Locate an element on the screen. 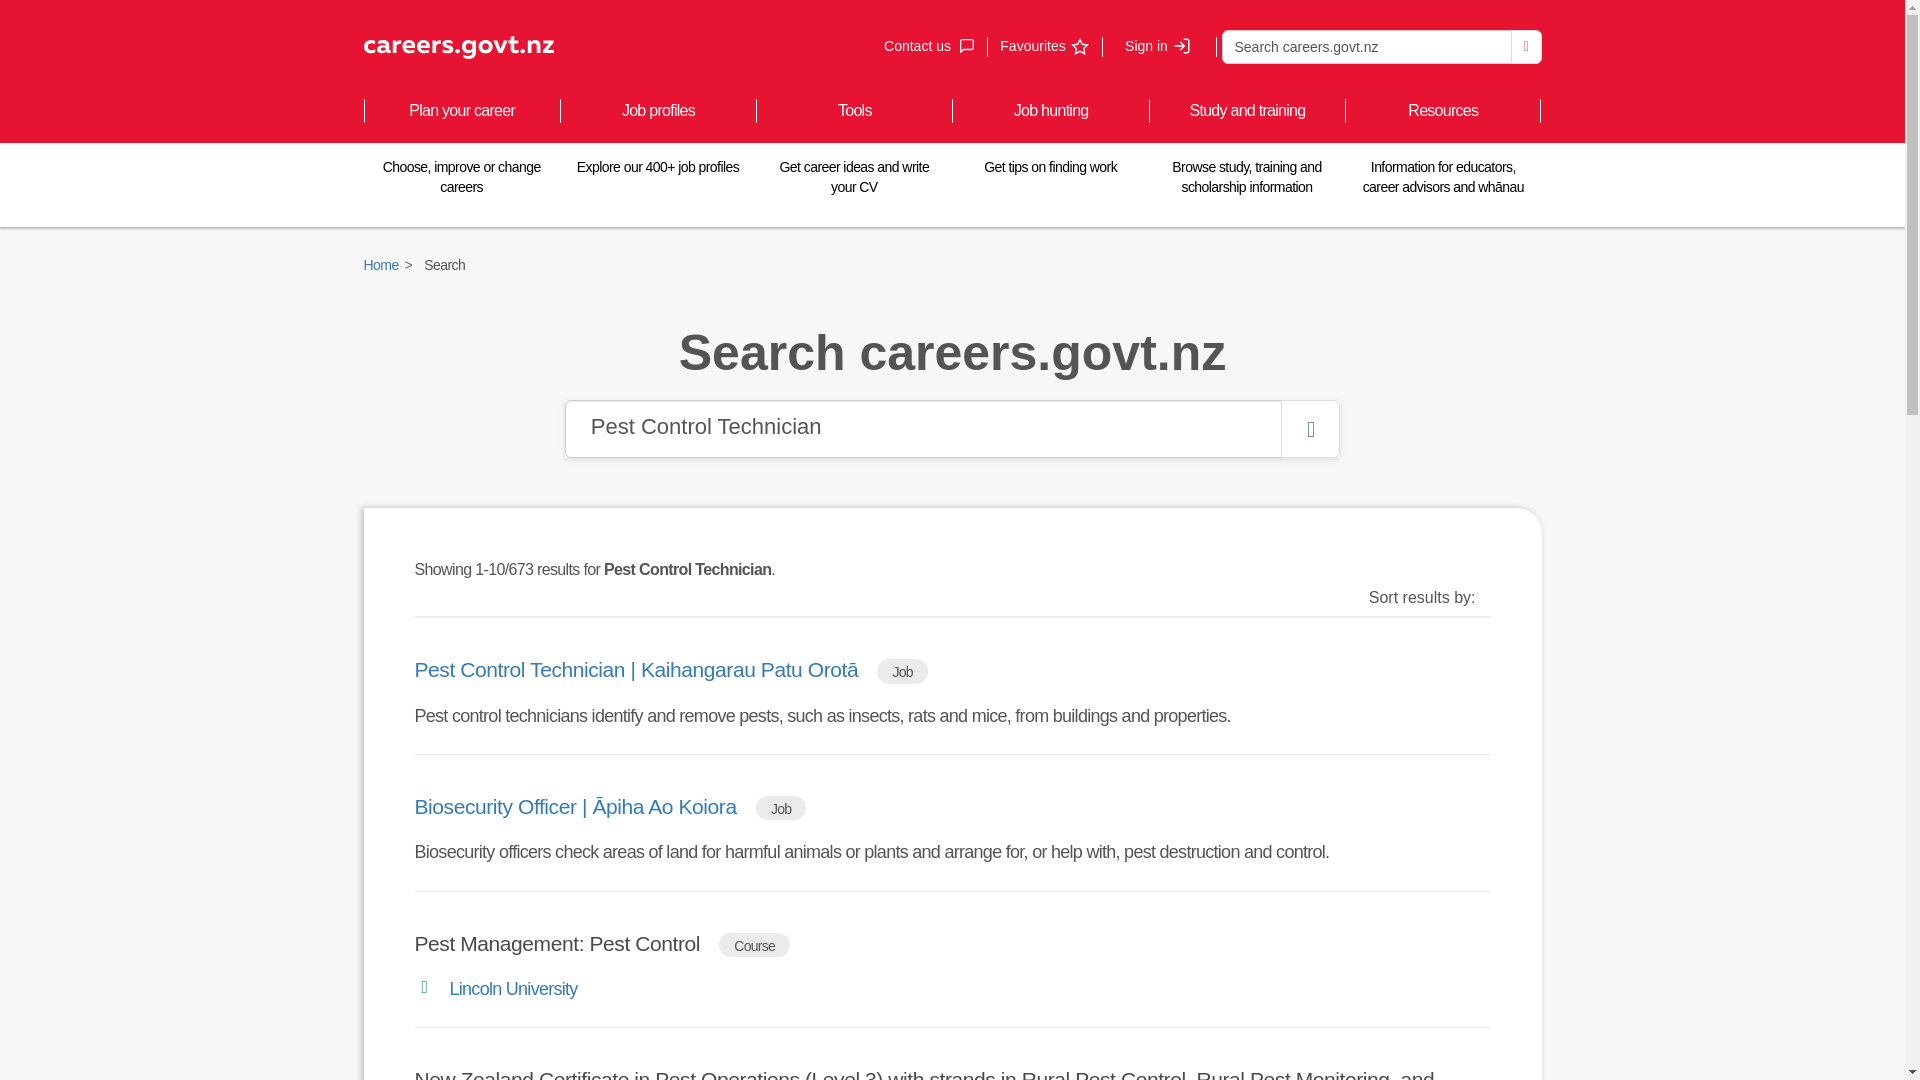 Image resolution: width=1920 pixels, height=1080 pixels. Sign in is located at coordinates (1366, 46).